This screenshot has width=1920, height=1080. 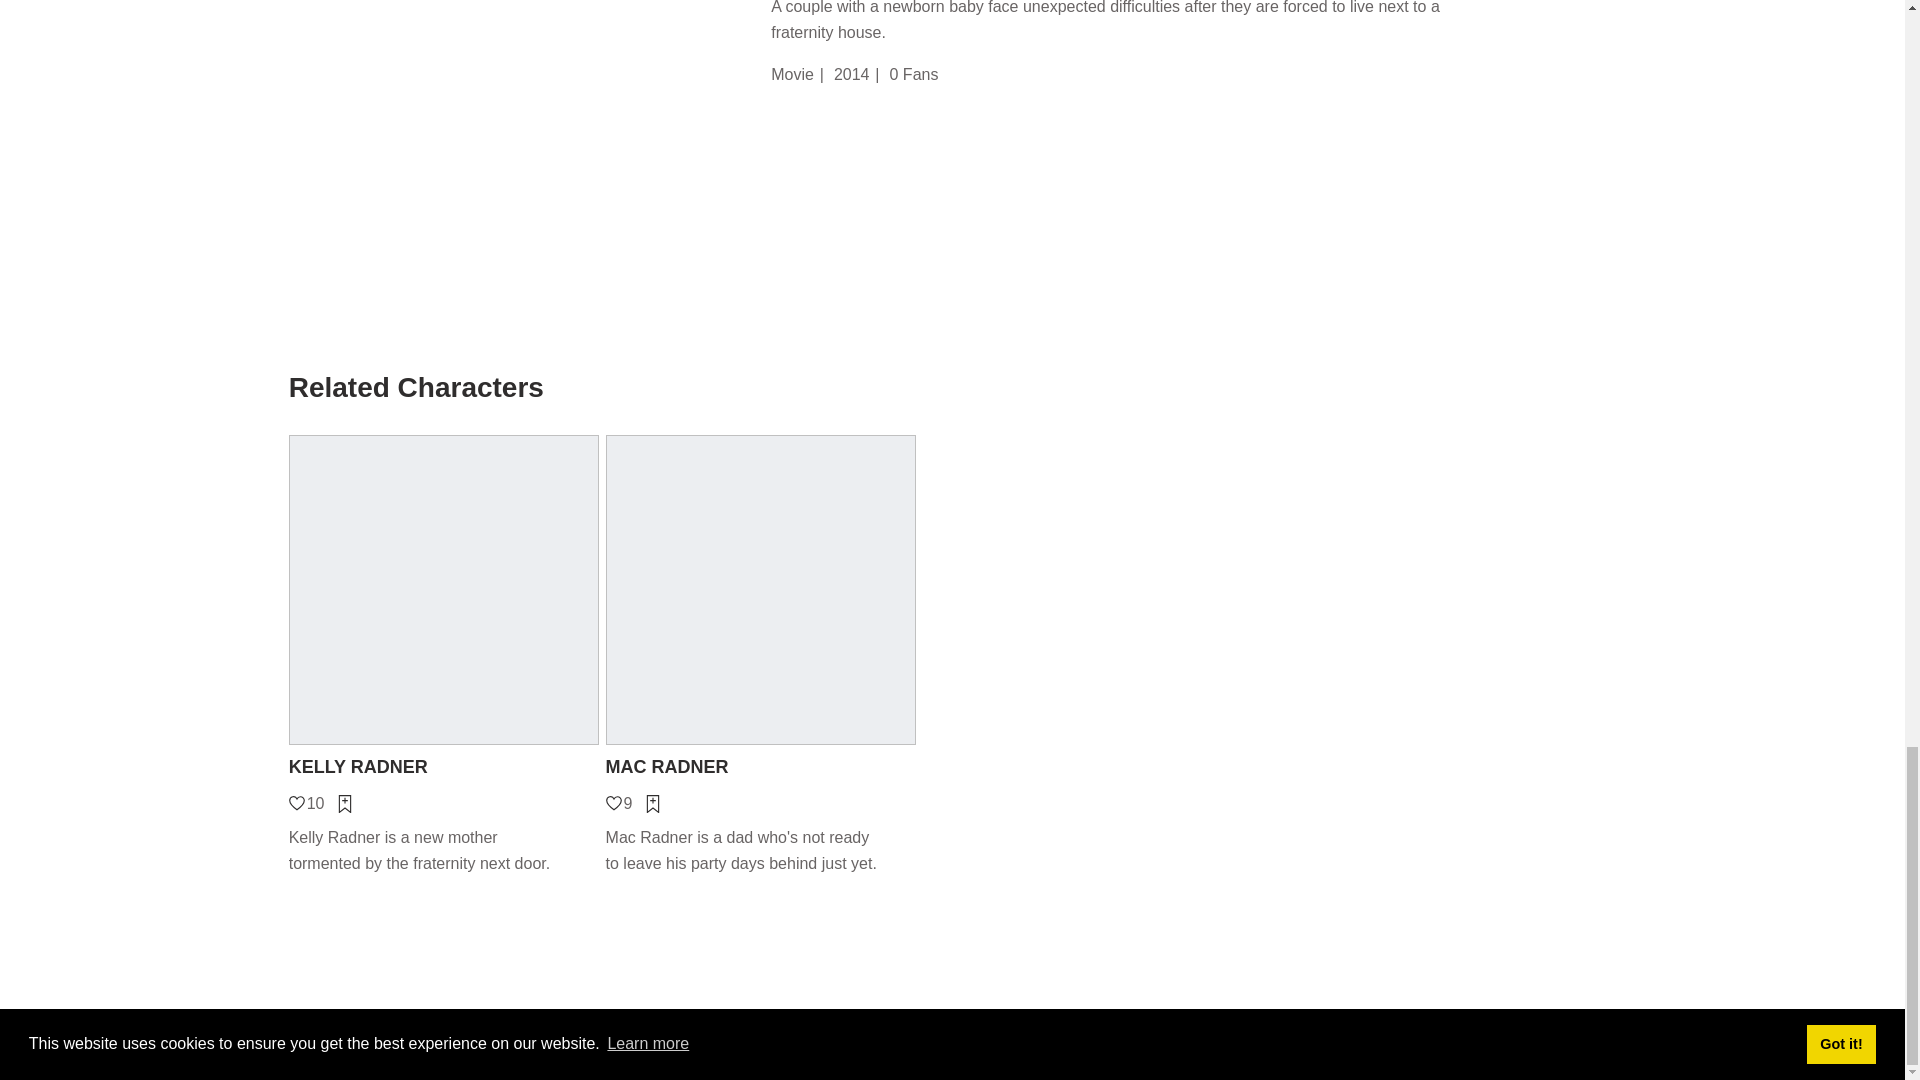 What do you see at coordinates (975, 1052) in the screenshot?
I see `Terms of Service` at bounding box center [975, 1052].